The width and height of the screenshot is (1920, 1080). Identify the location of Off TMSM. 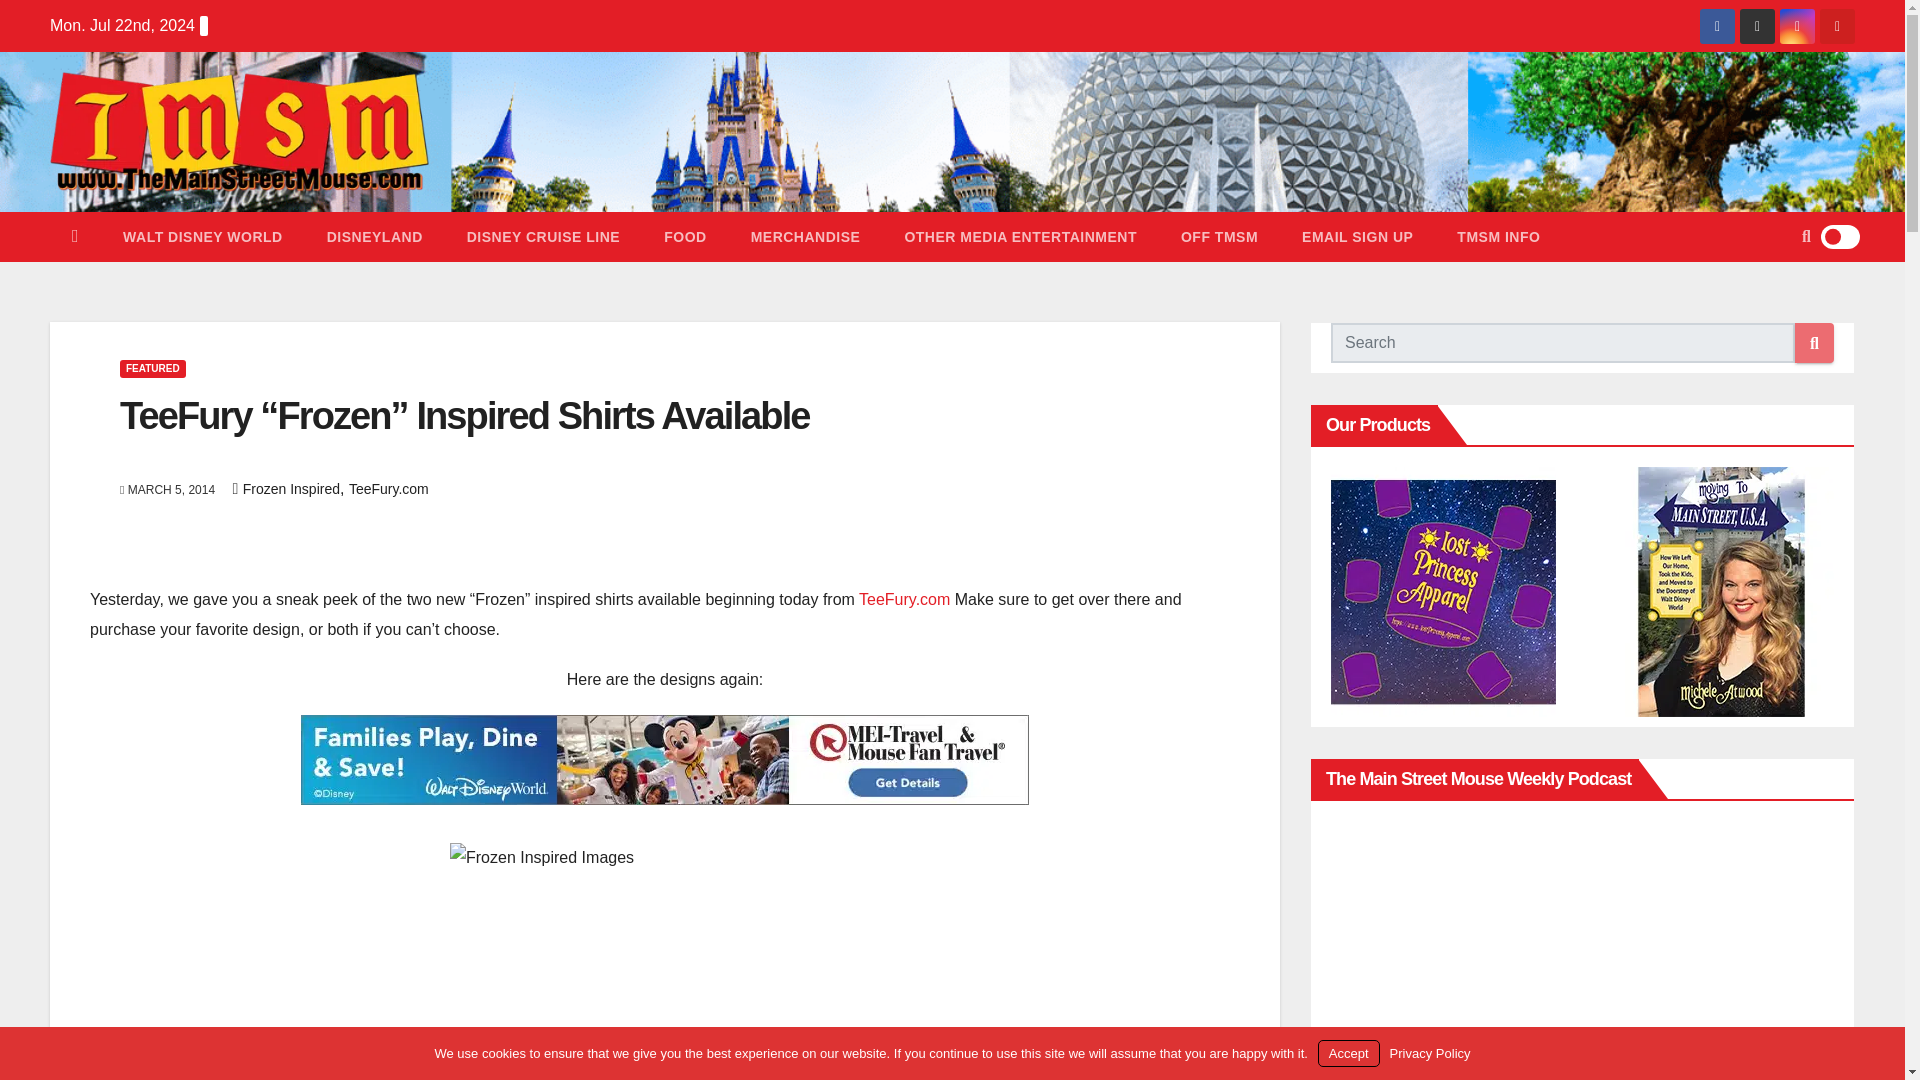
(1220, 236).